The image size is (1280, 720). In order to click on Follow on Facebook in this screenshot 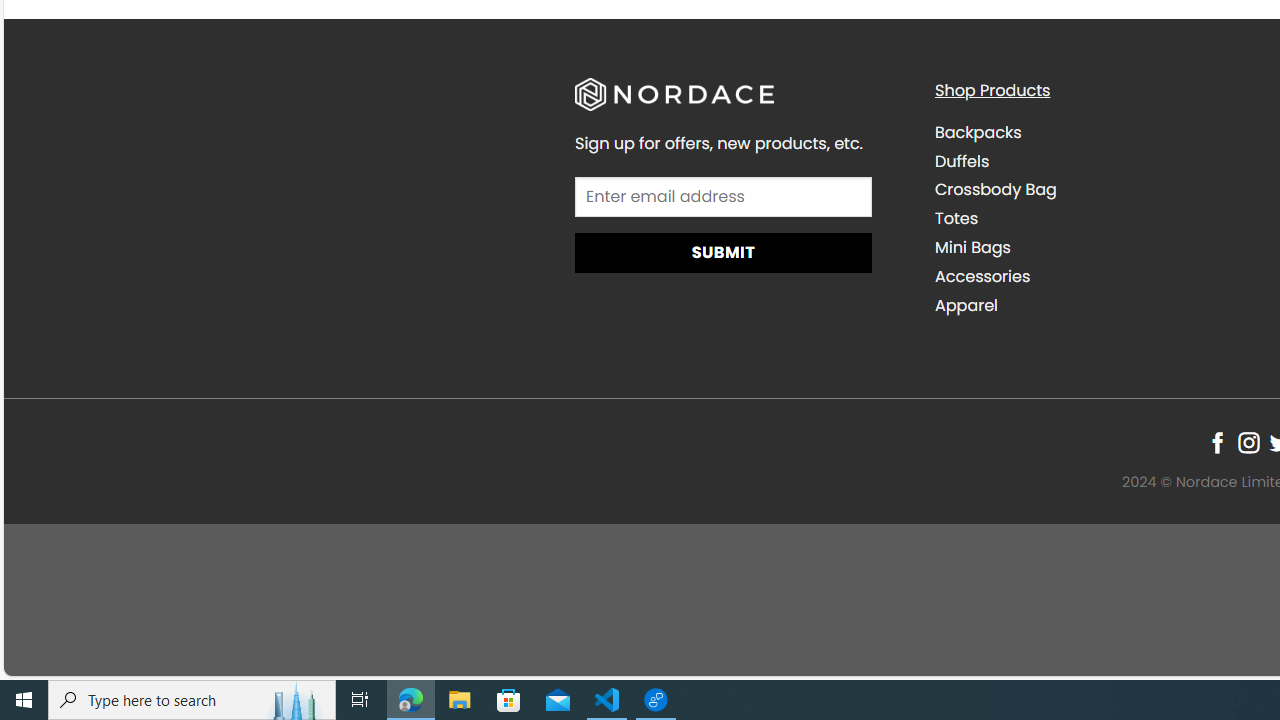, I will do `click(1218, 442)`.